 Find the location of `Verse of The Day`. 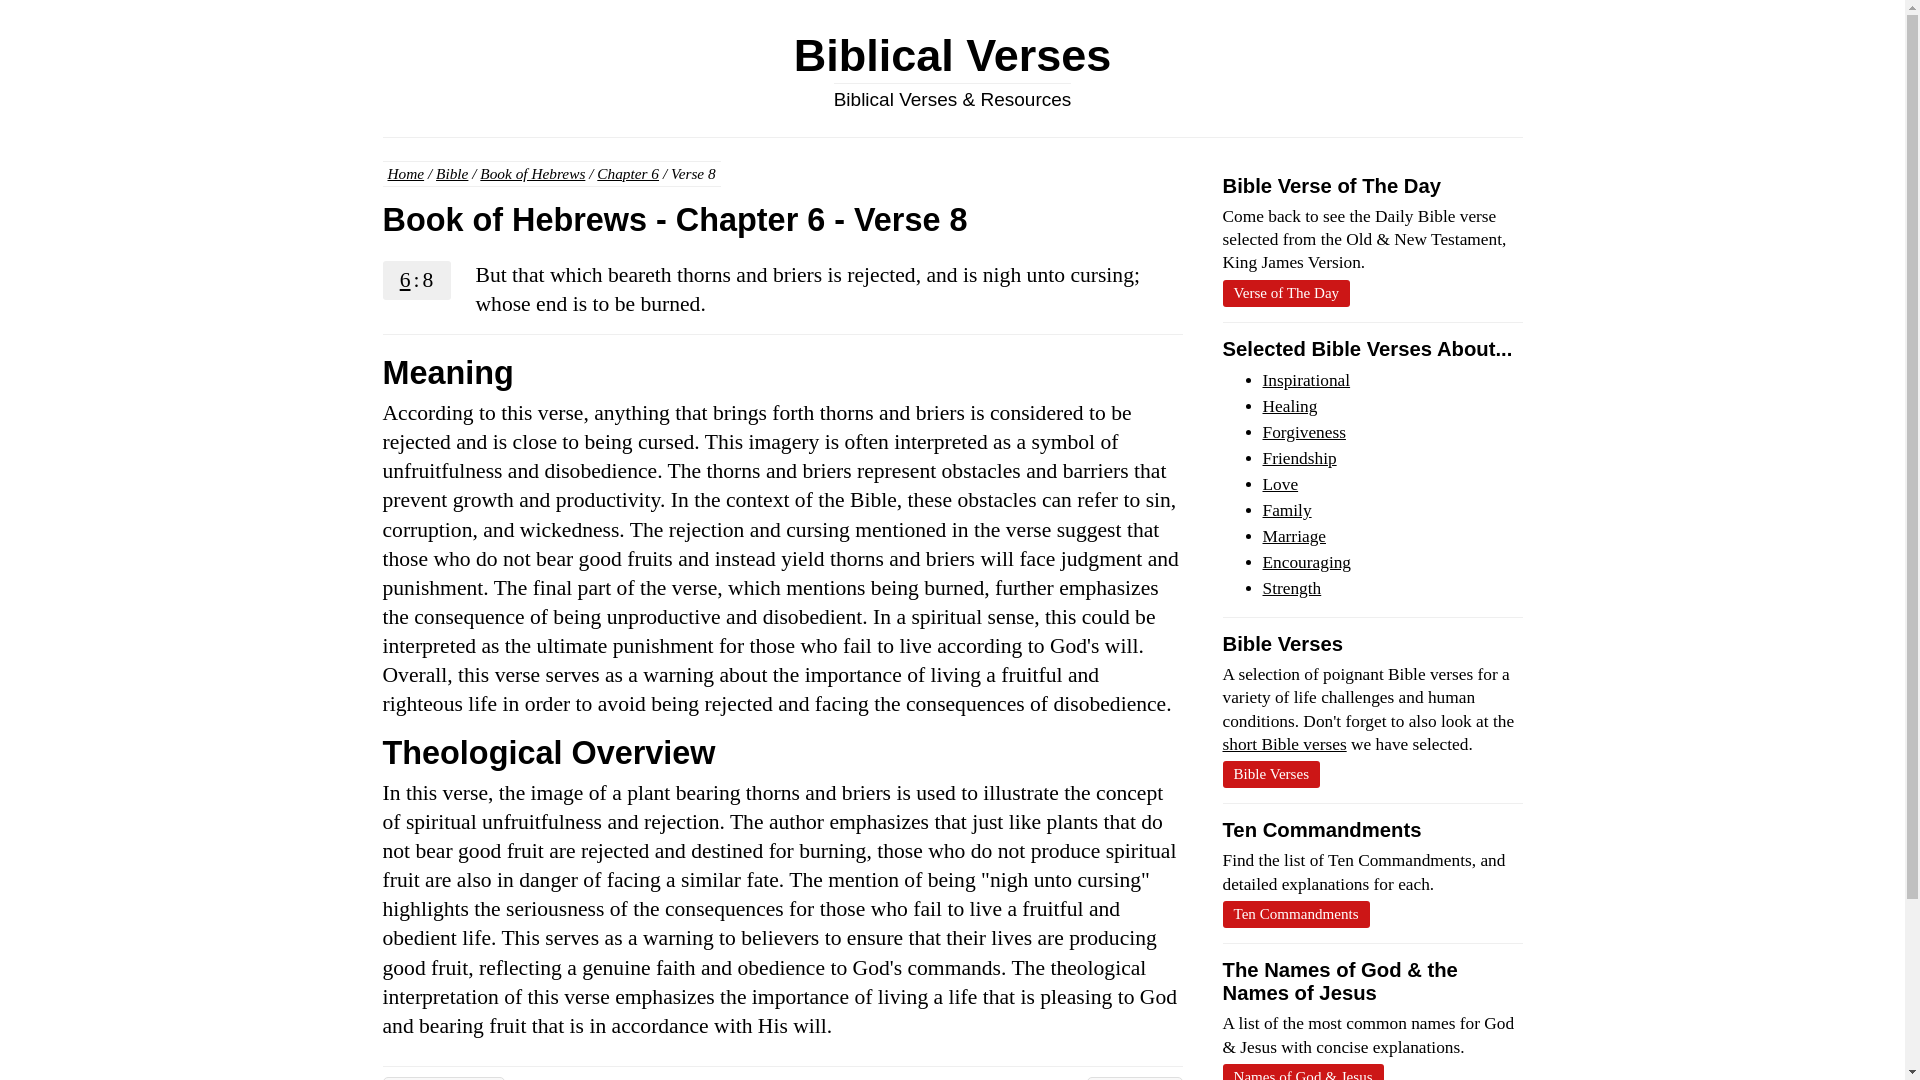

Verse of The Day is located at coordinates (1285, 292).